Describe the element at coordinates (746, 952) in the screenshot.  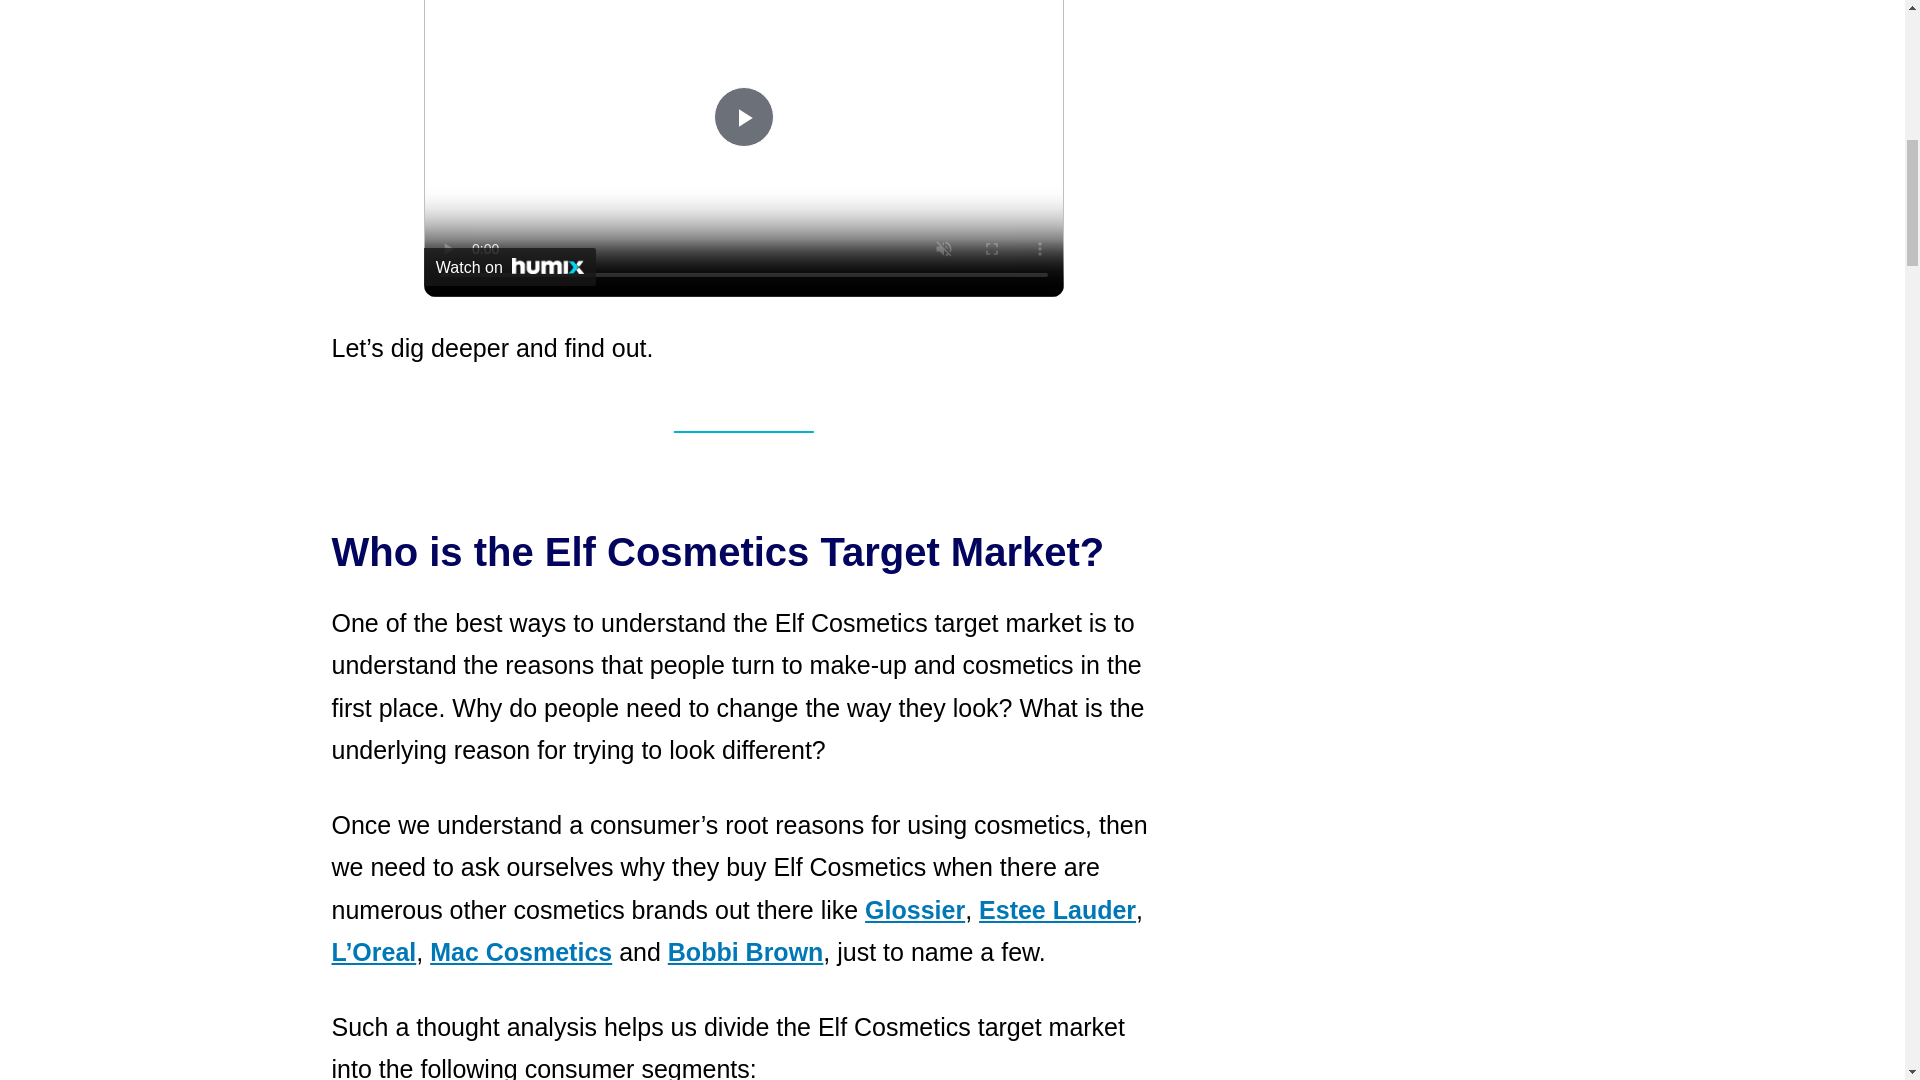
I see `Bobbi Brown` at that location.